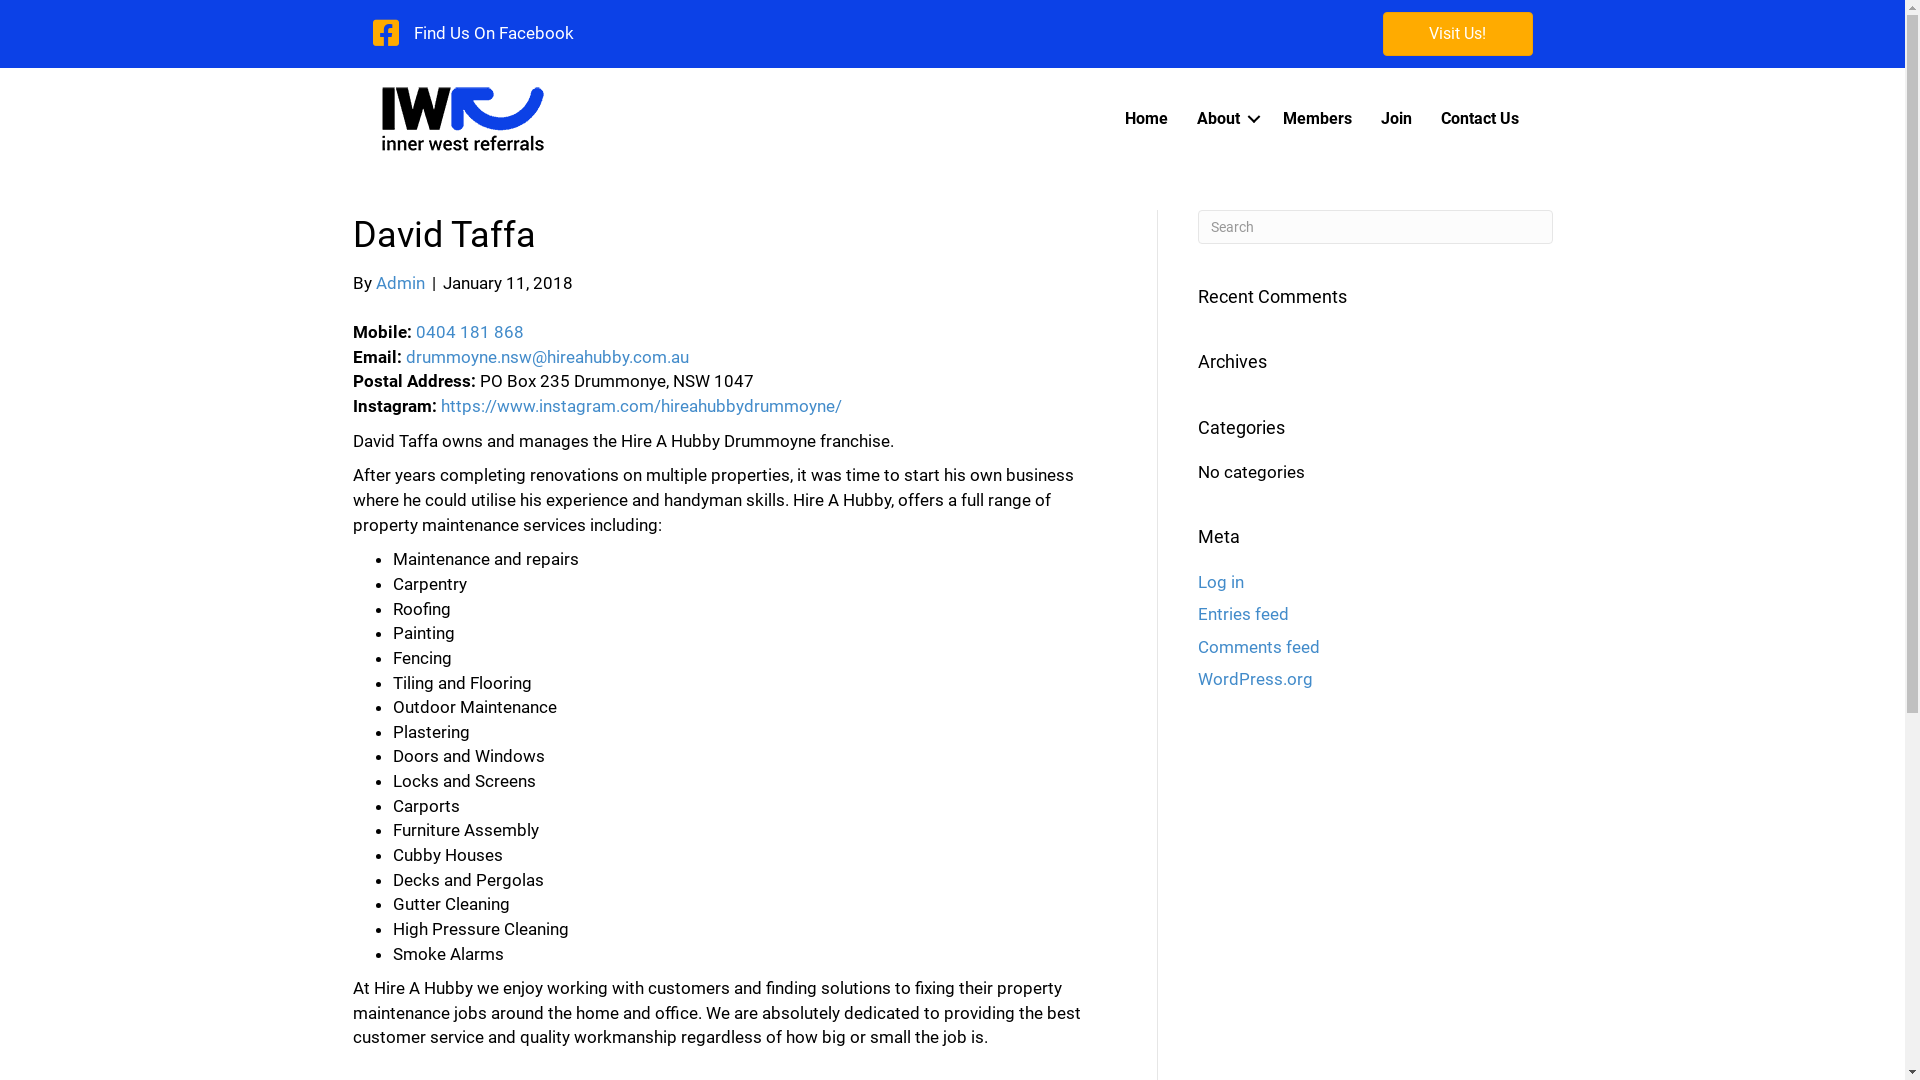 The width and height of the screenshot is (1920, 1080). What do you see at coordinates (1457, 34) in the screenshot?
I see `Visit Us!` at bounding box center [1457, 34].